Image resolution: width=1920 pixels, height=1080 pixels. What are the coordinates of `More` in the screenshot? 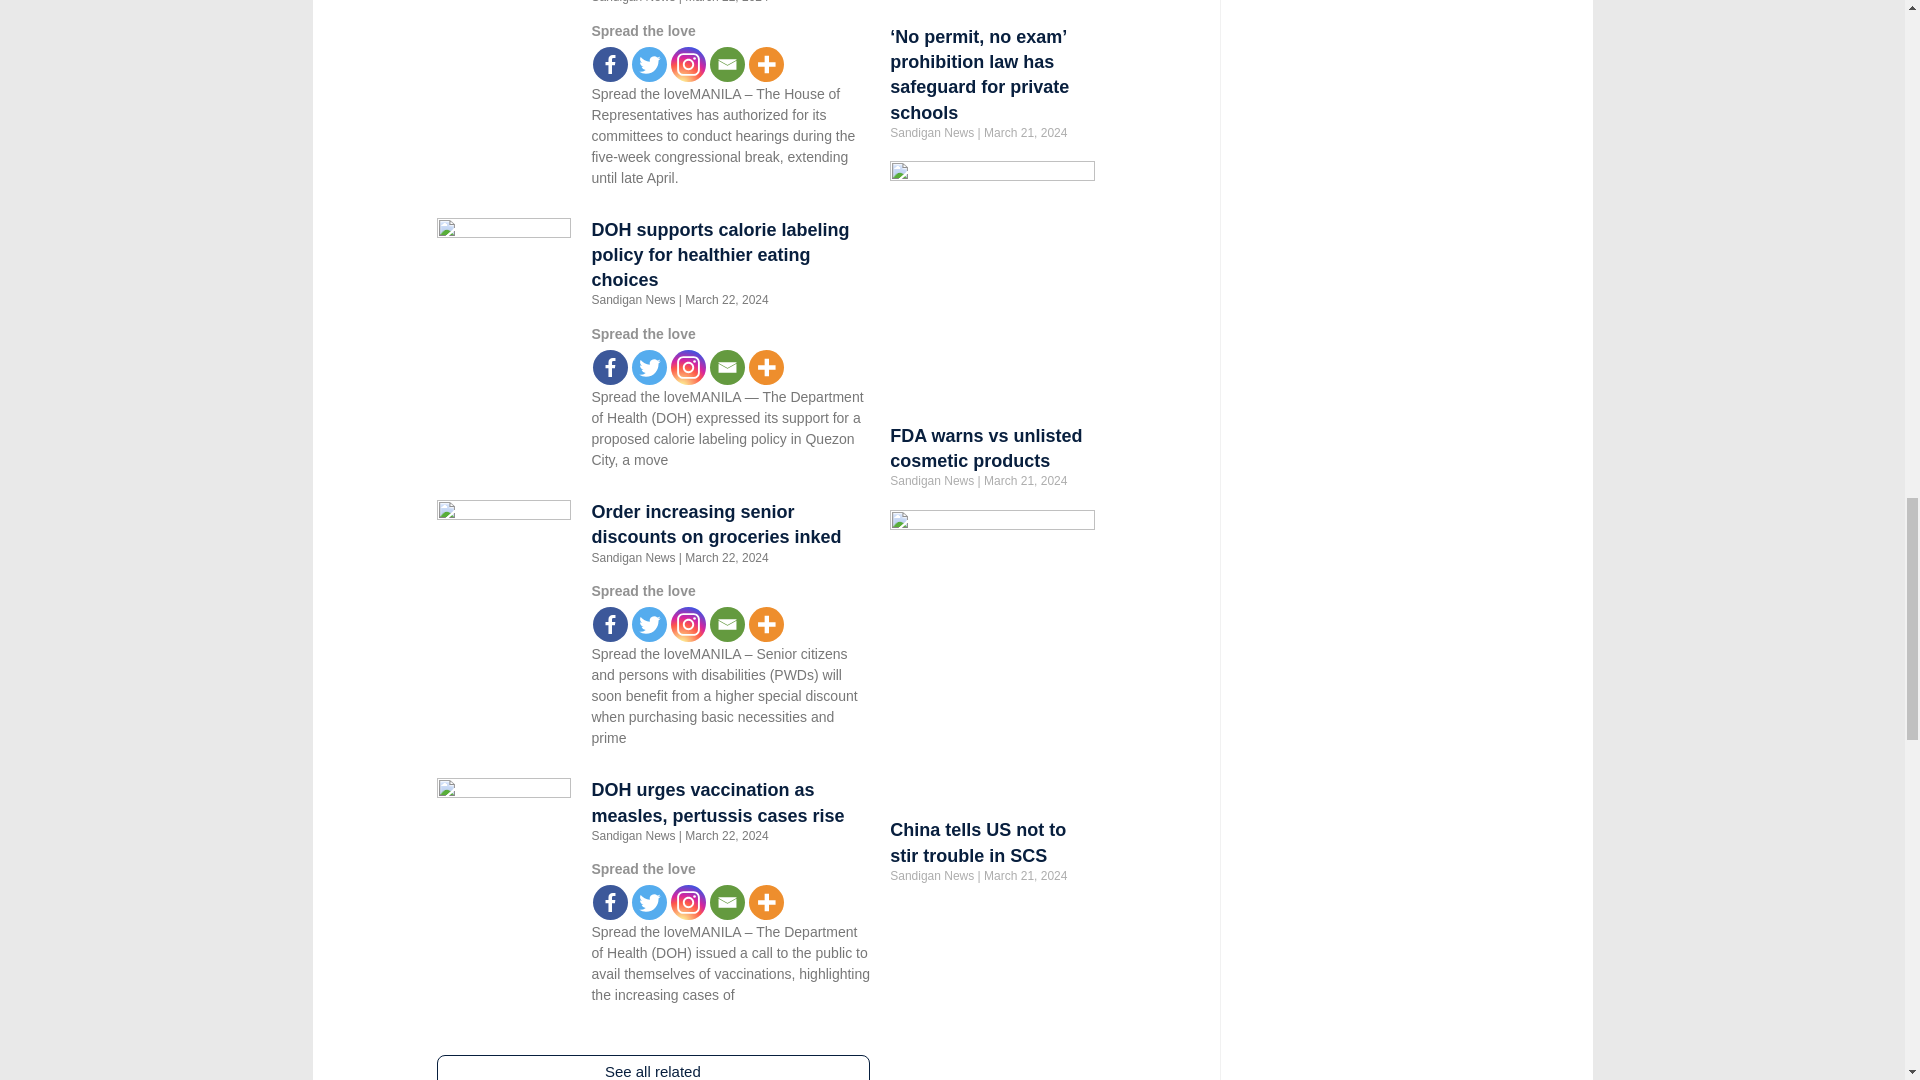 It's located at (766, 366).